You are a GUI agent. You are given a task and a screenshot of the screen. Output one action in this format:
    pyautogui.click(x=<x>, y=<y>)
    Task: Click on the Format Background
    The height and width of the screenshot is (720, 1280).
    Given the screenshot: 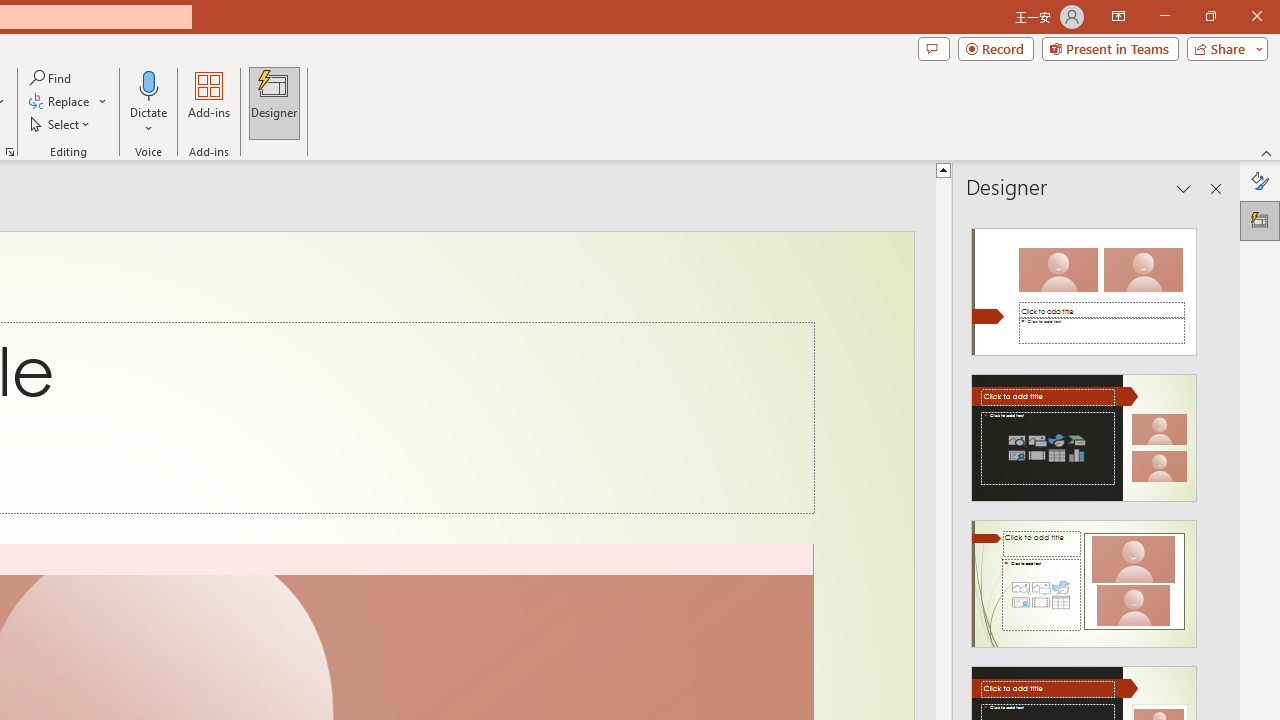 What is the action you would take?
    pyautogui.click(x=1260, y=180)
    